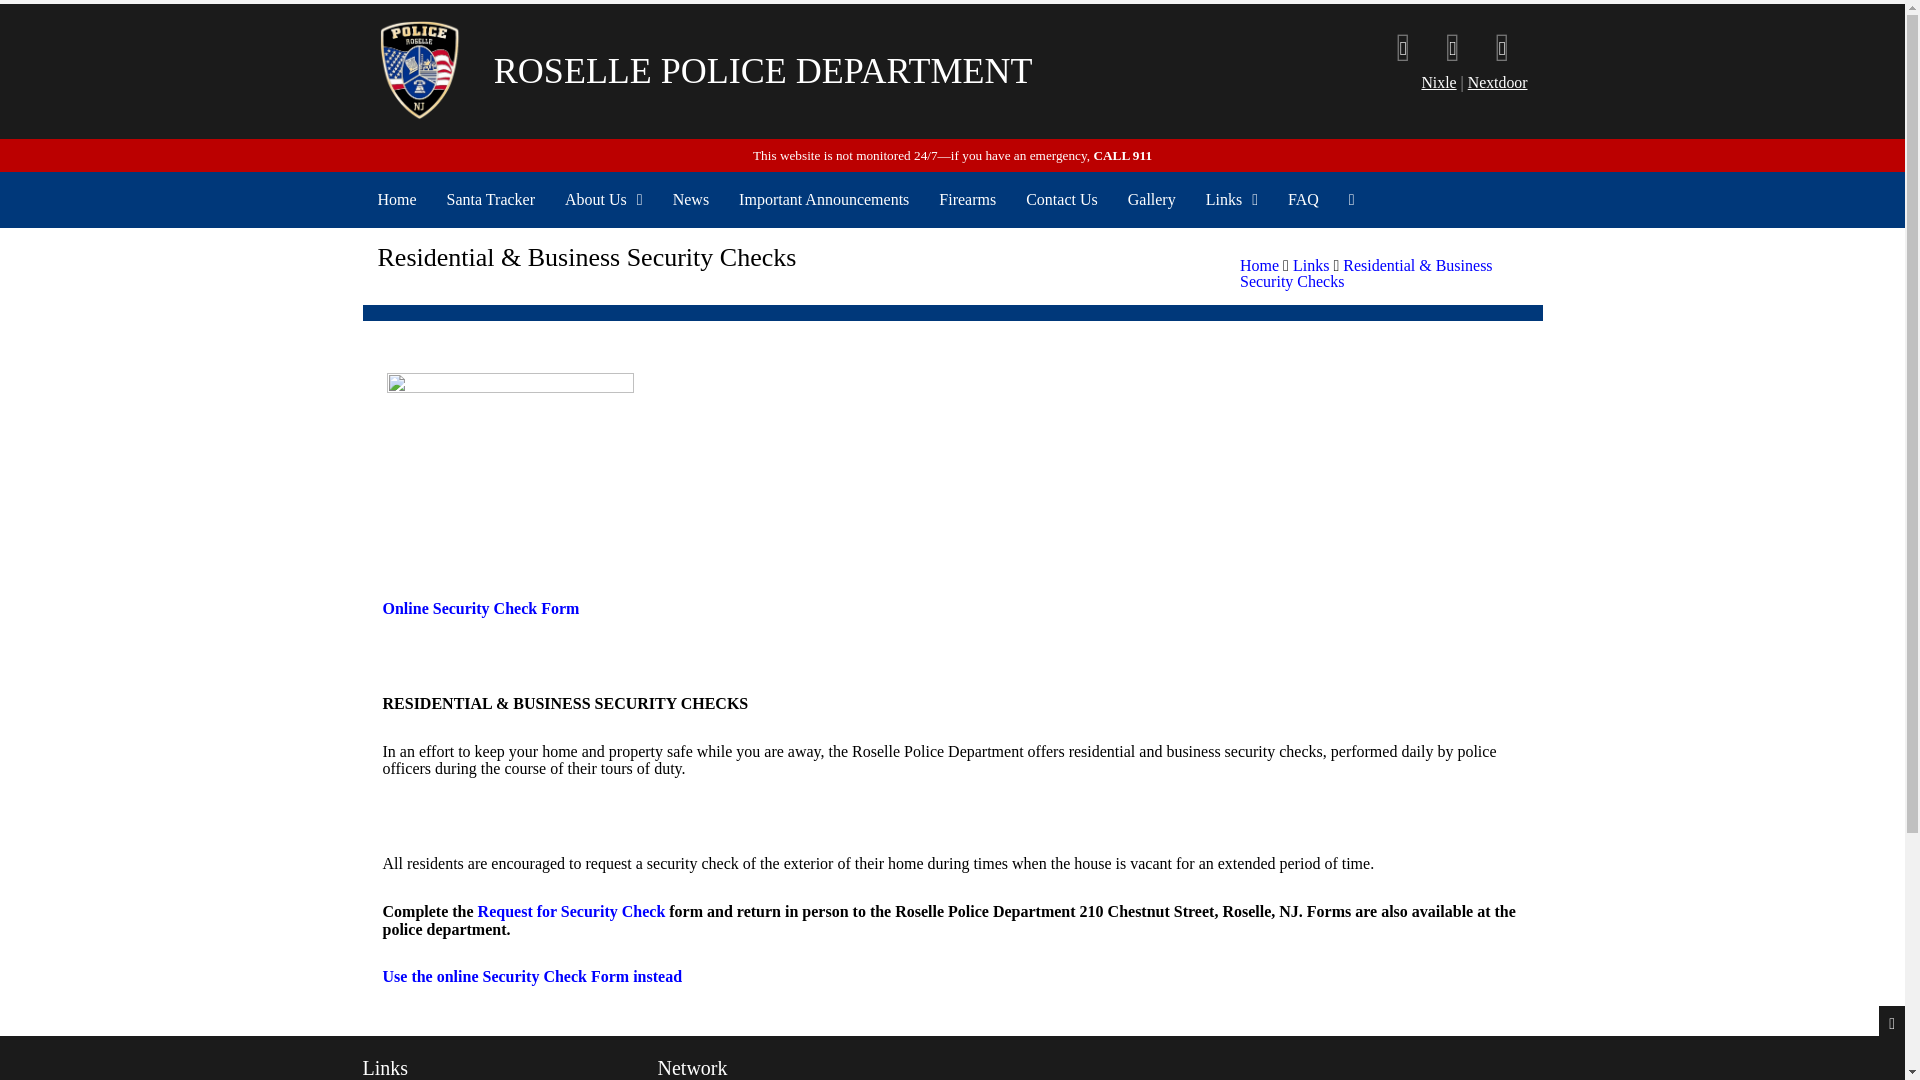 Image resolution: width=1920 pixels, height=1080 pixels. I want to click on FAQ, so click(1303, 199).